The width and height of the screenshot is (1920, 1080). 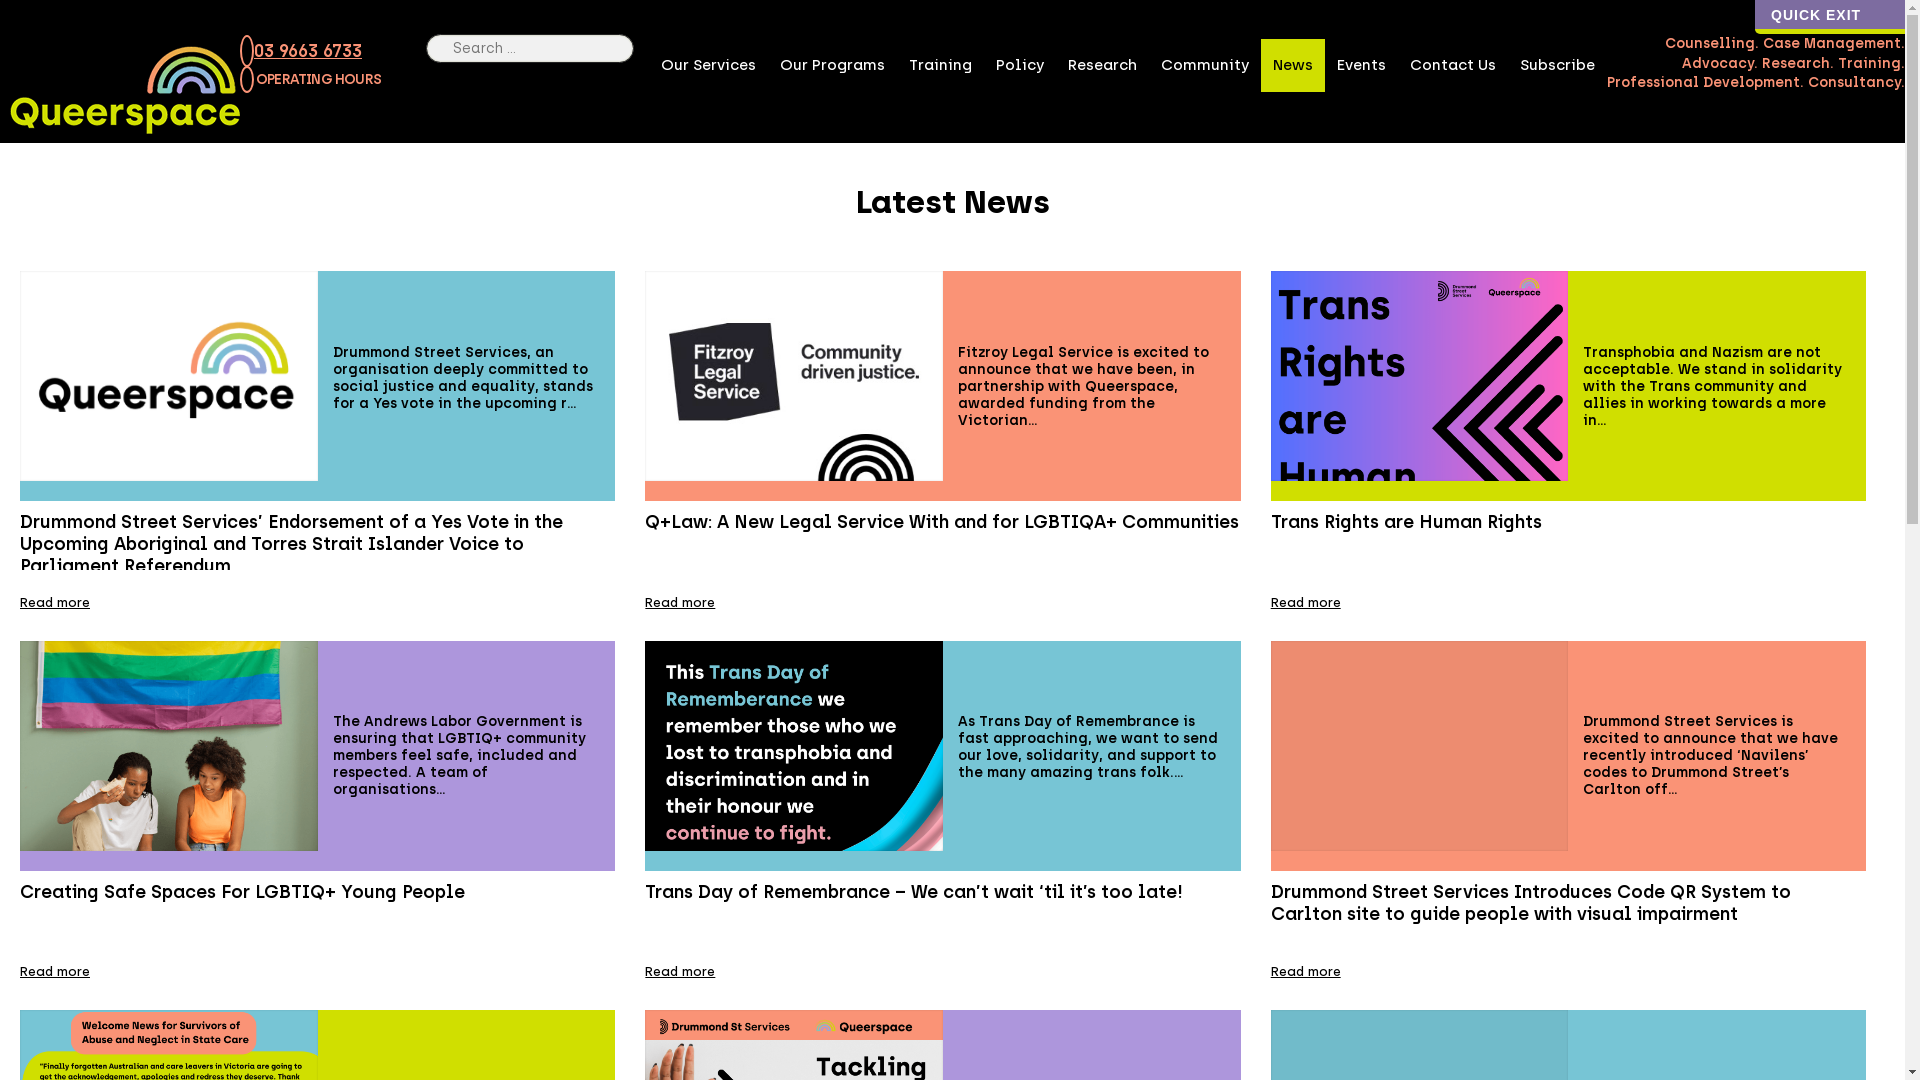 What do you see at coordinates (301, 51) in the screenshot?
I see `03 9663 6733` at bounding box center [301, 51].